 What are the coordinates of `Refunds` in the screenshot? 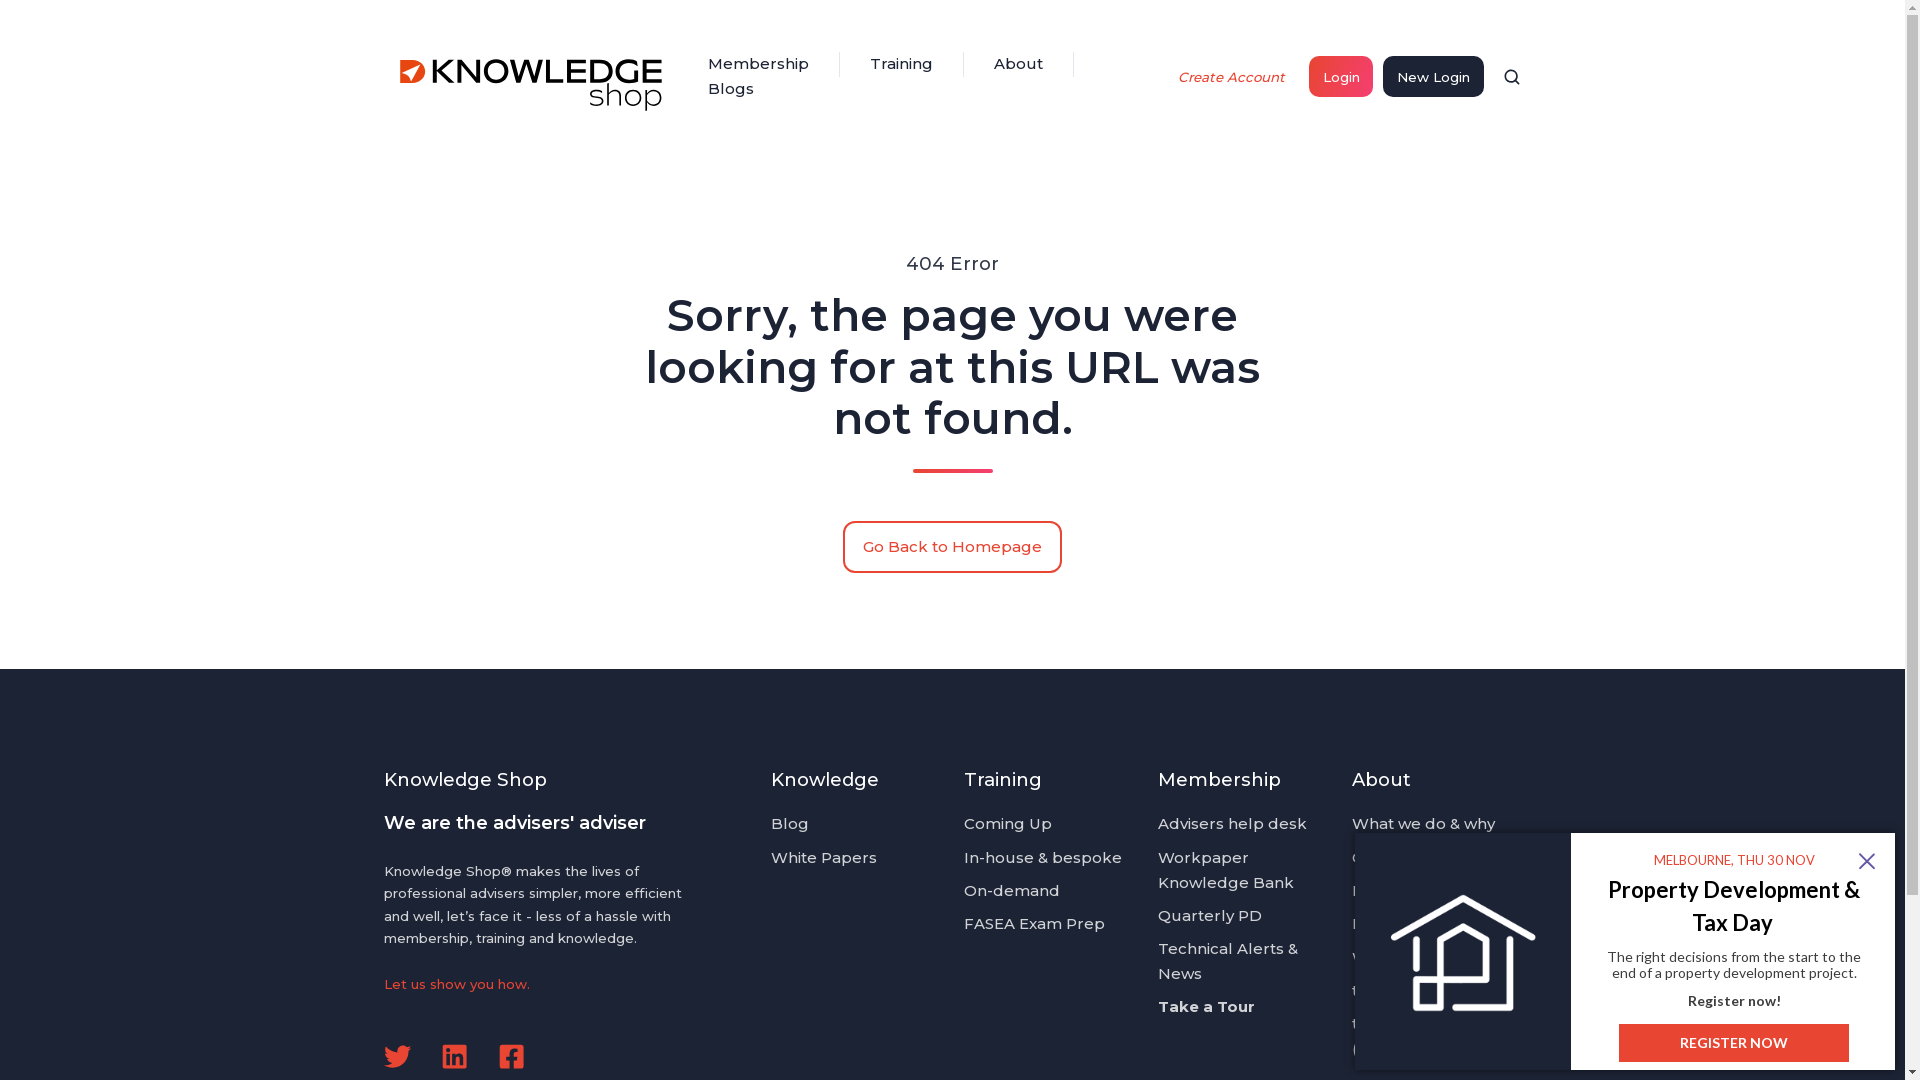 It's located at (1385, 890).